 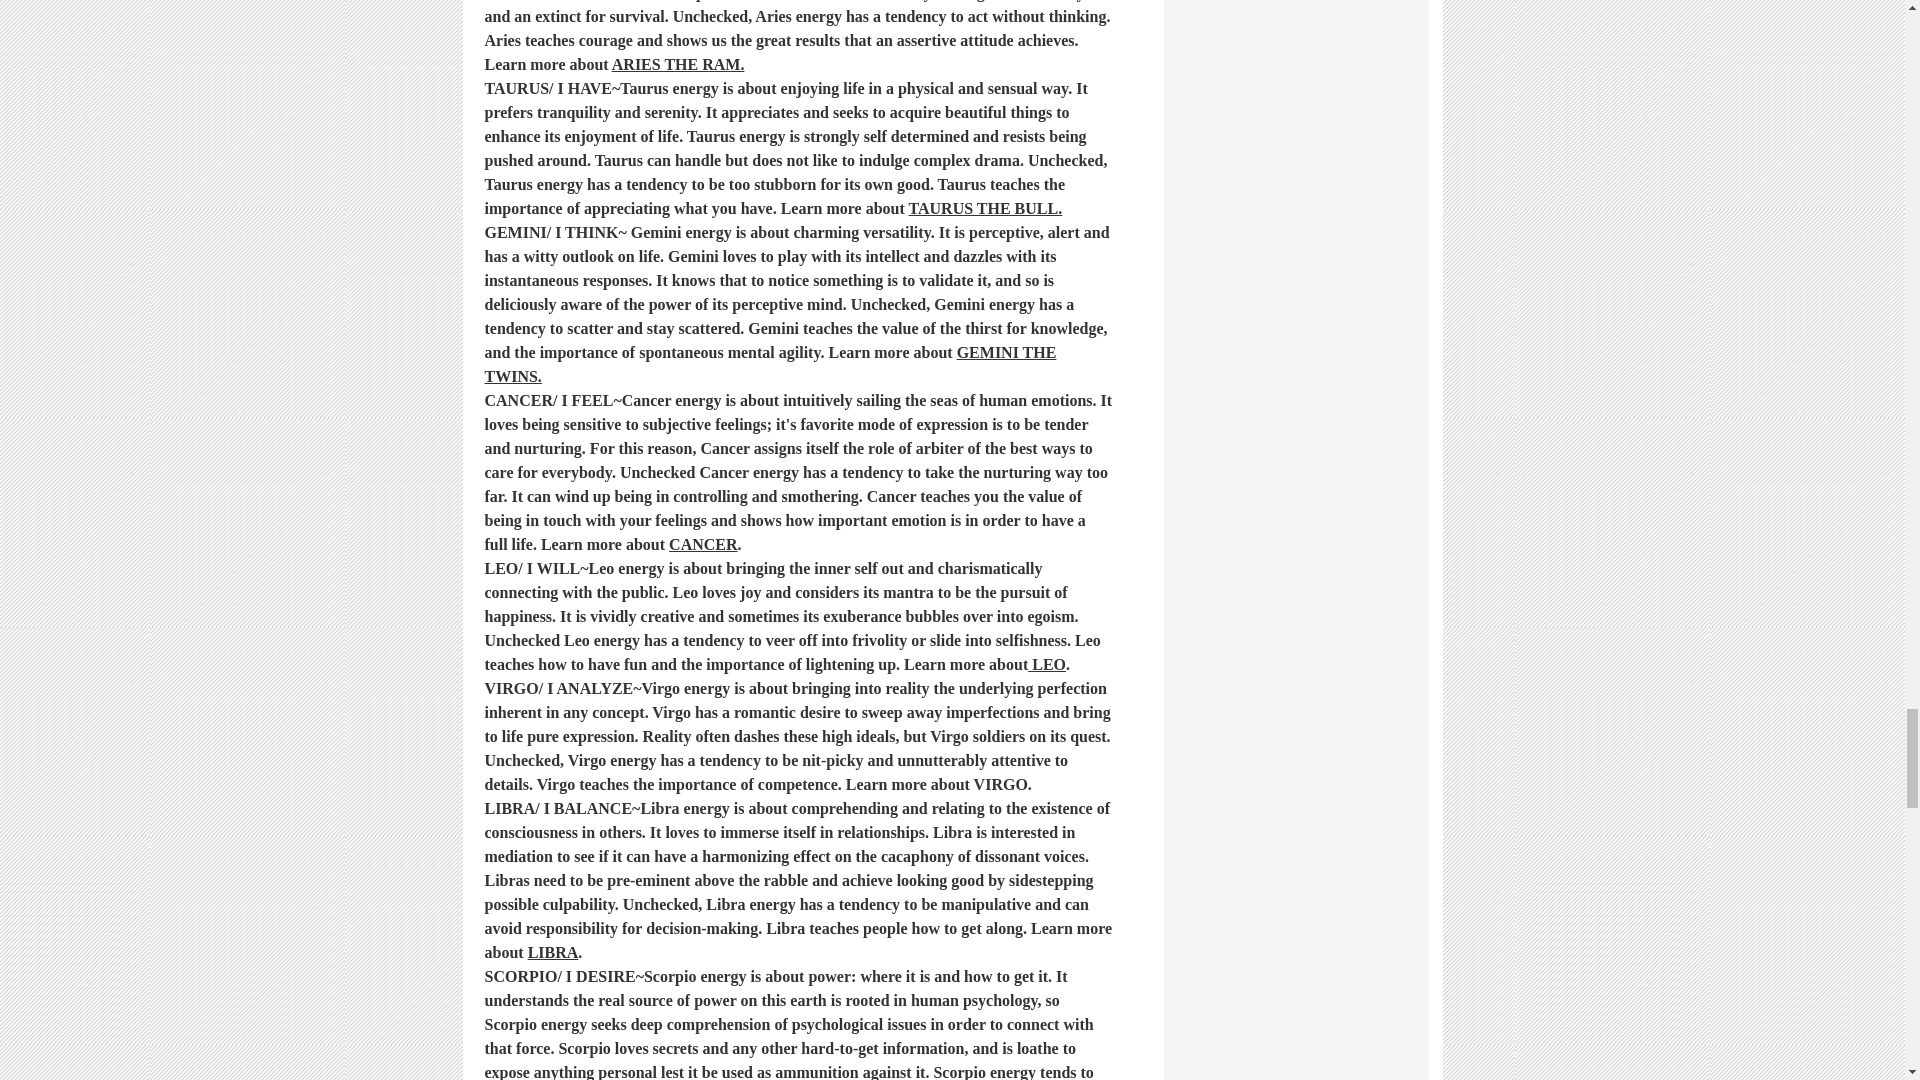 What do you see at coordinates (1046, 666) in the screenshot?
I see `LEO` at bounding box center [1046, 666].